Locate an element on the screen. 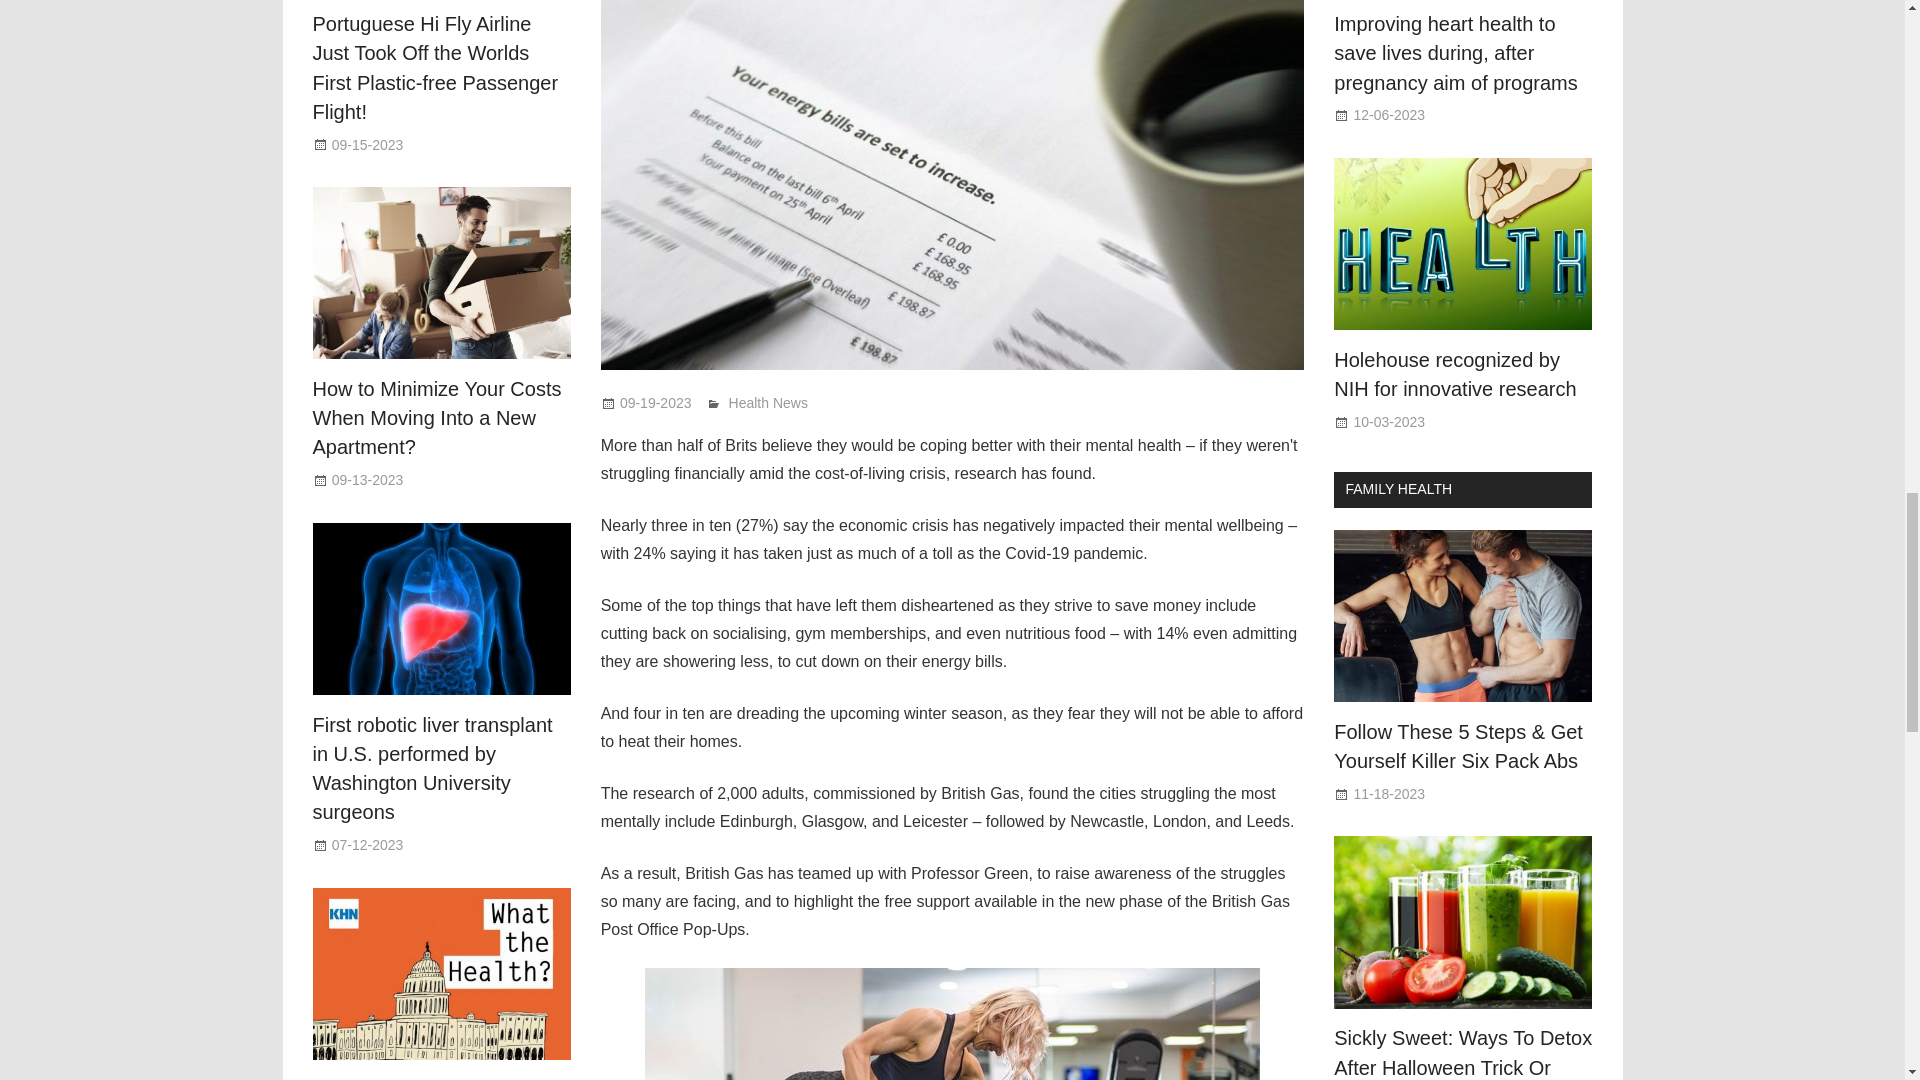 This screenshot has width=1920, height=1080. 20:32 is located at coordinates (1388, 421).